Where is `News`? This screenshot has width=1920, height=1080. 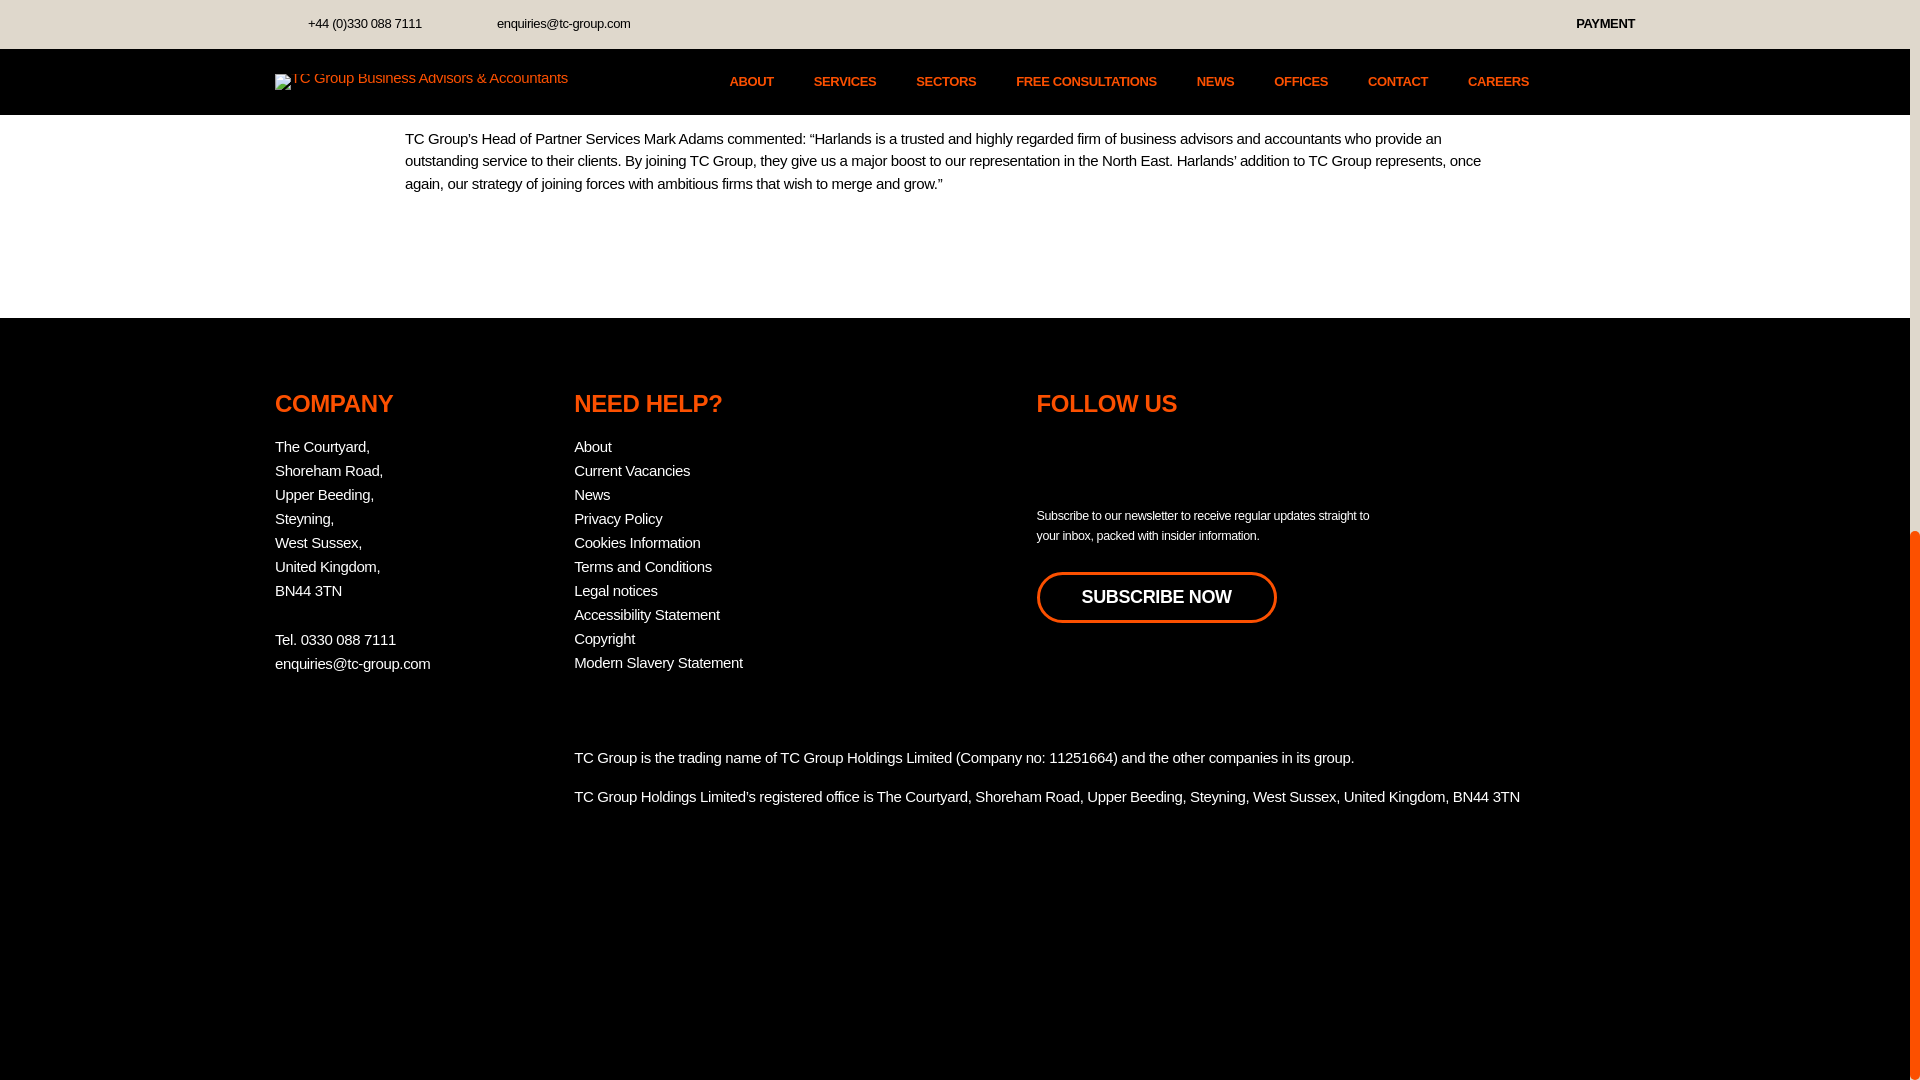 News is located at coordinates (592, 494).